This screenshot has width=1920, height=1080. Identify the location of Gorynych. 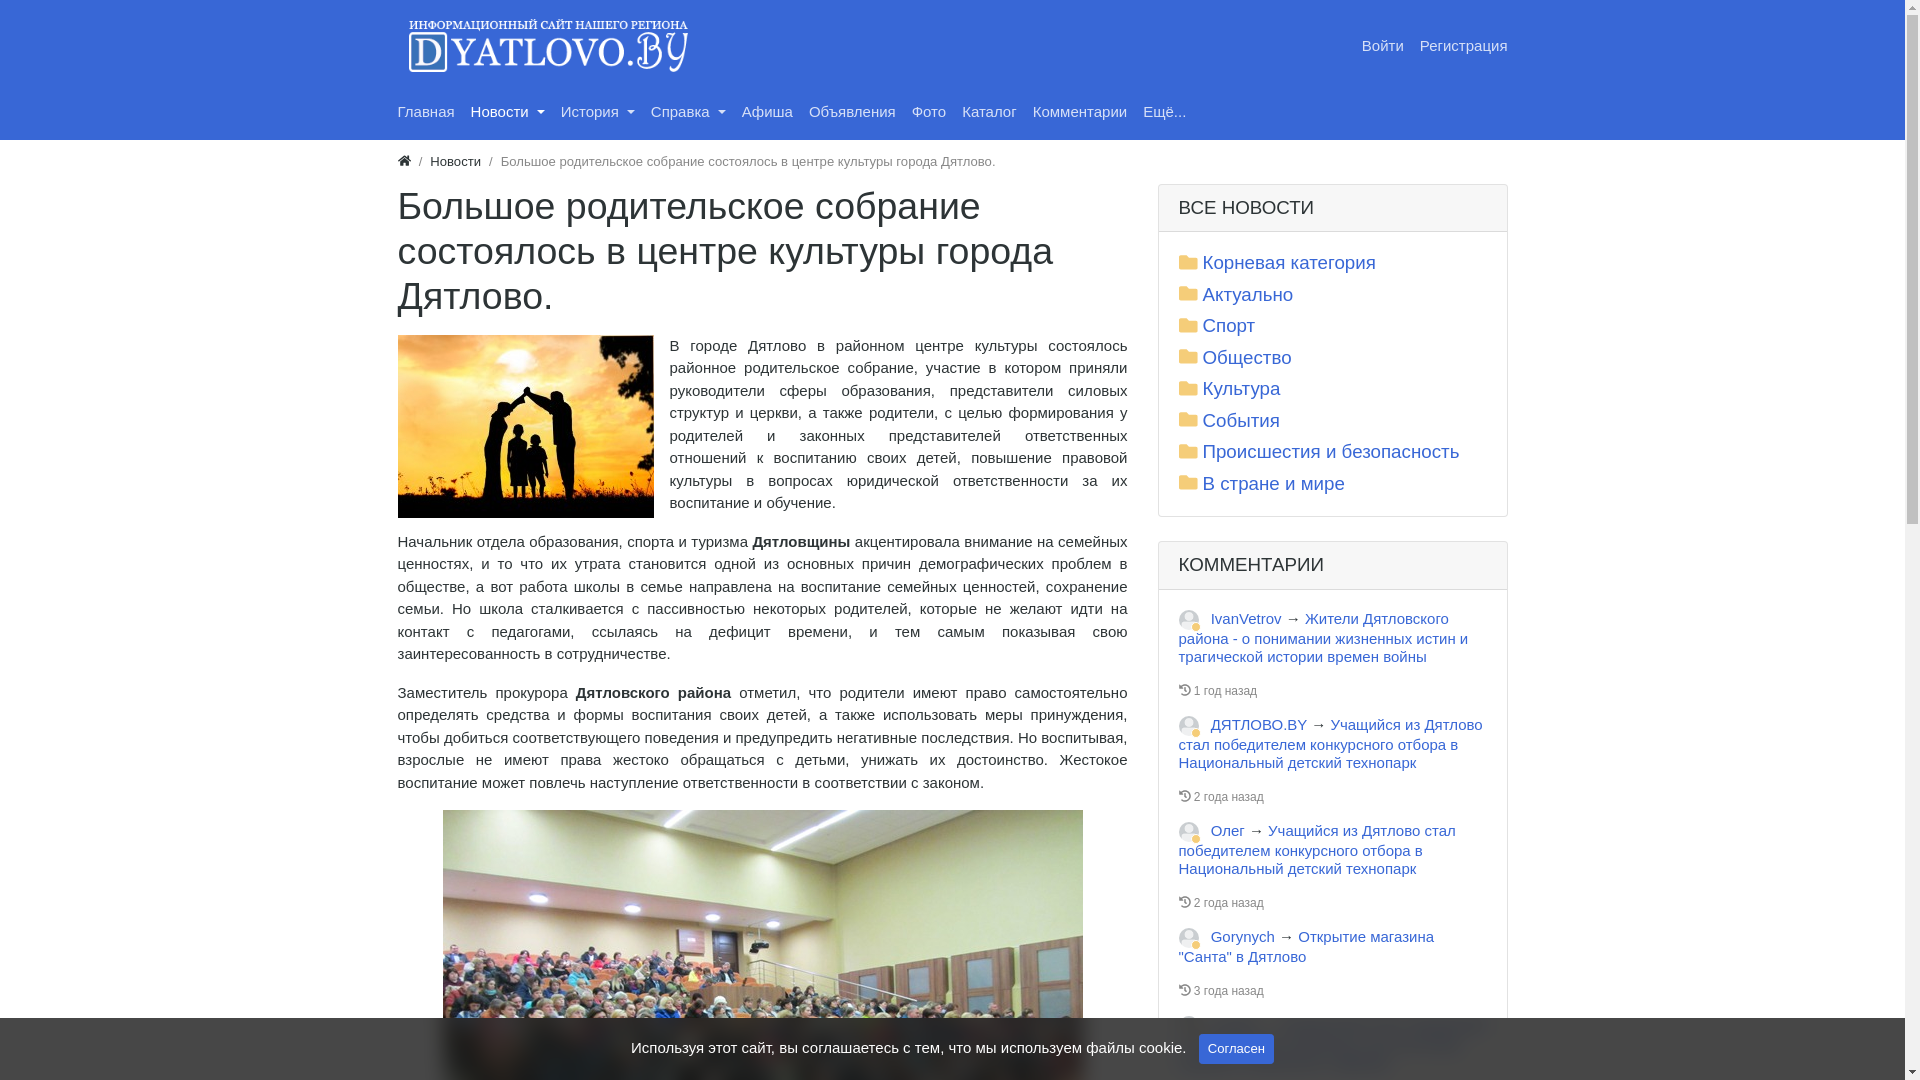
(1188, 938).